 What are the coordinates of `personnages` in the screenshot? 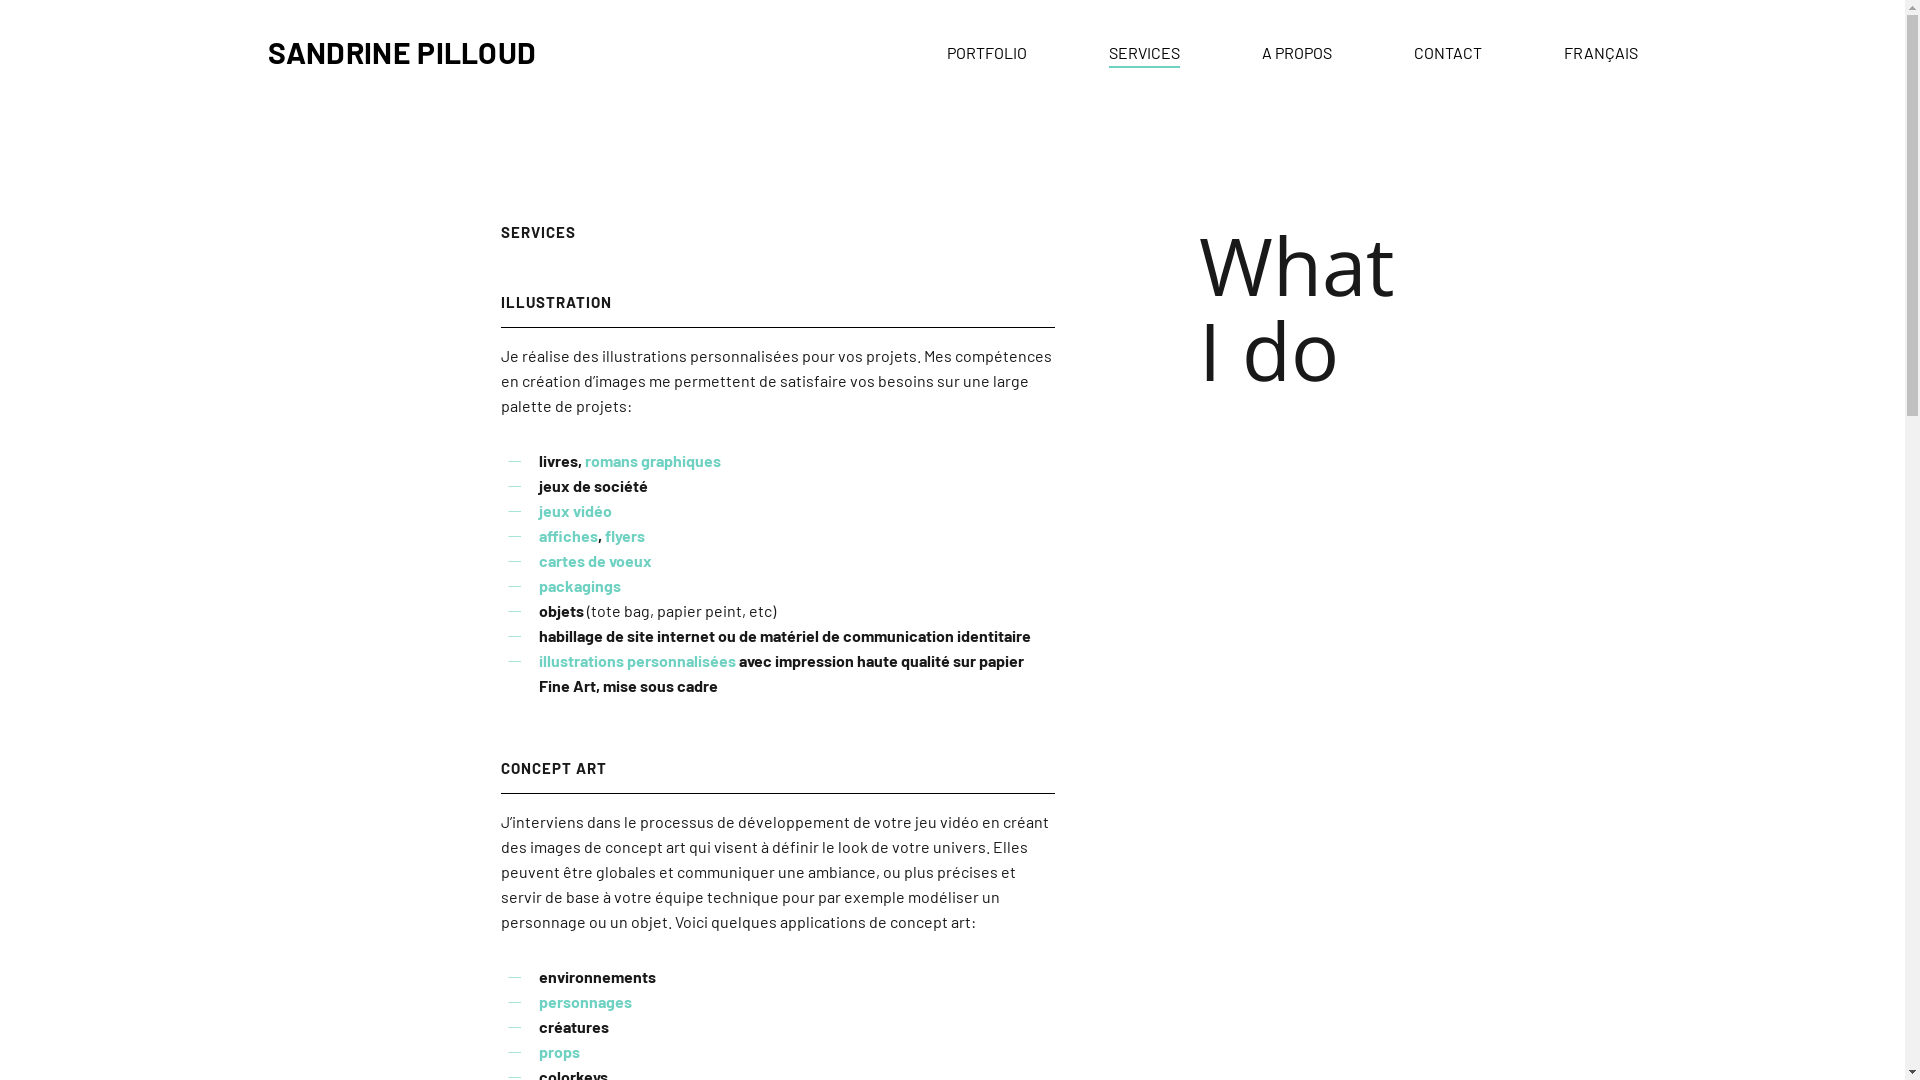 It's located at (586, 1002).